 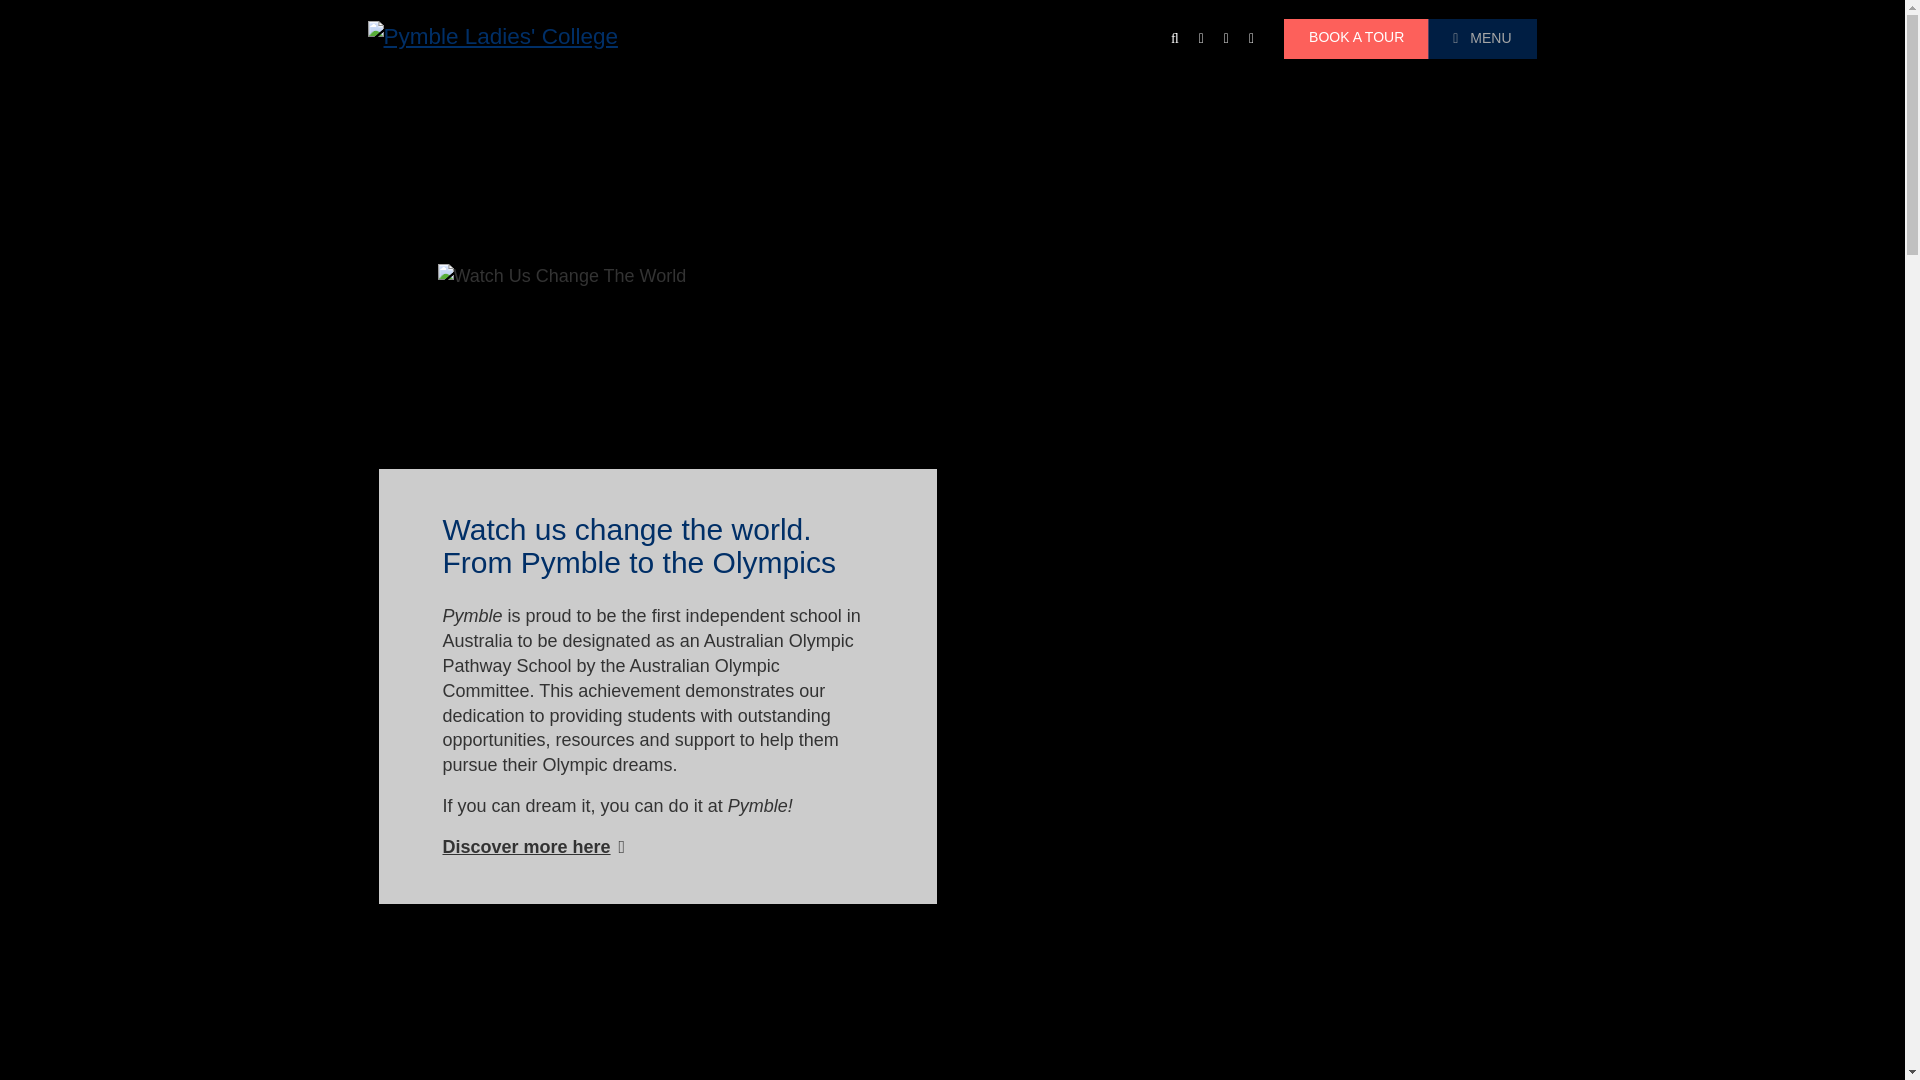 I want to click on MY PYMBLE, so click(x=1250, y=38).